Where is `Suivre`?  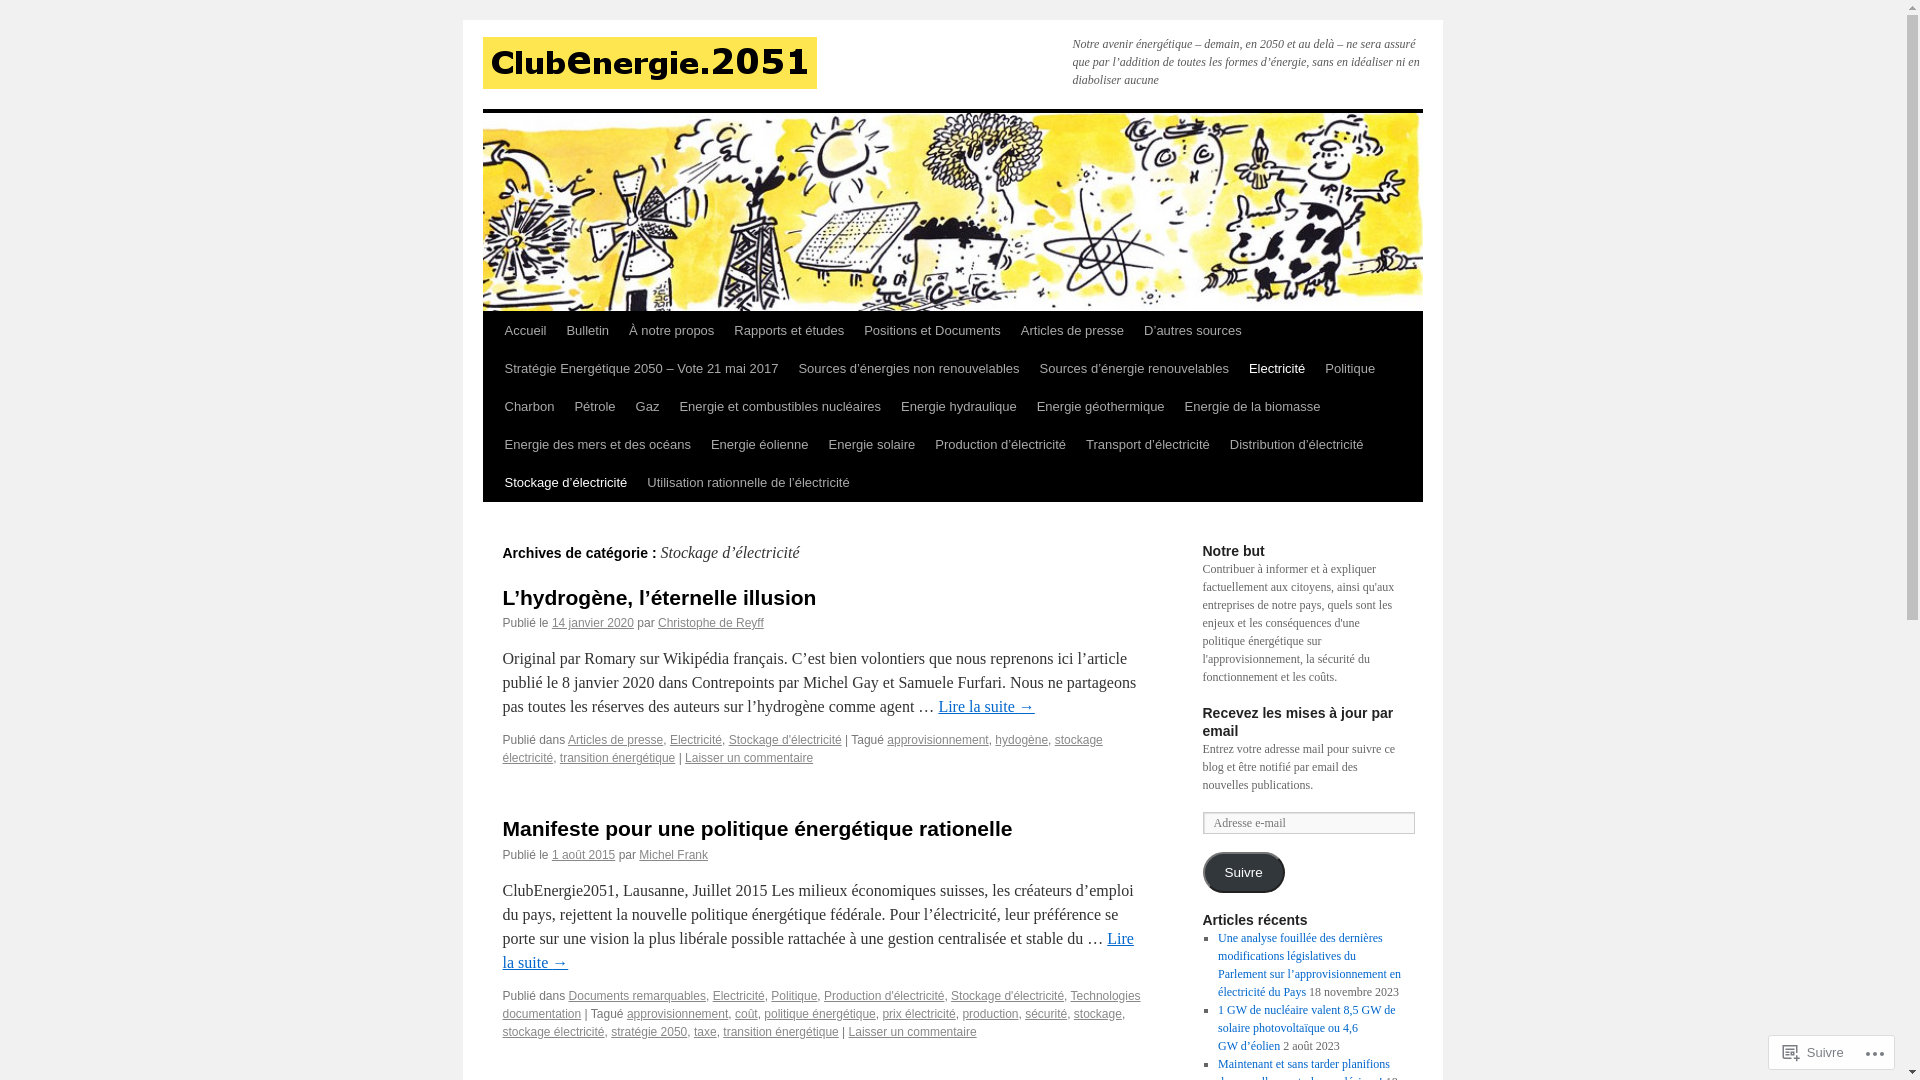 Suivre is located at coordinates (1814, 1052).